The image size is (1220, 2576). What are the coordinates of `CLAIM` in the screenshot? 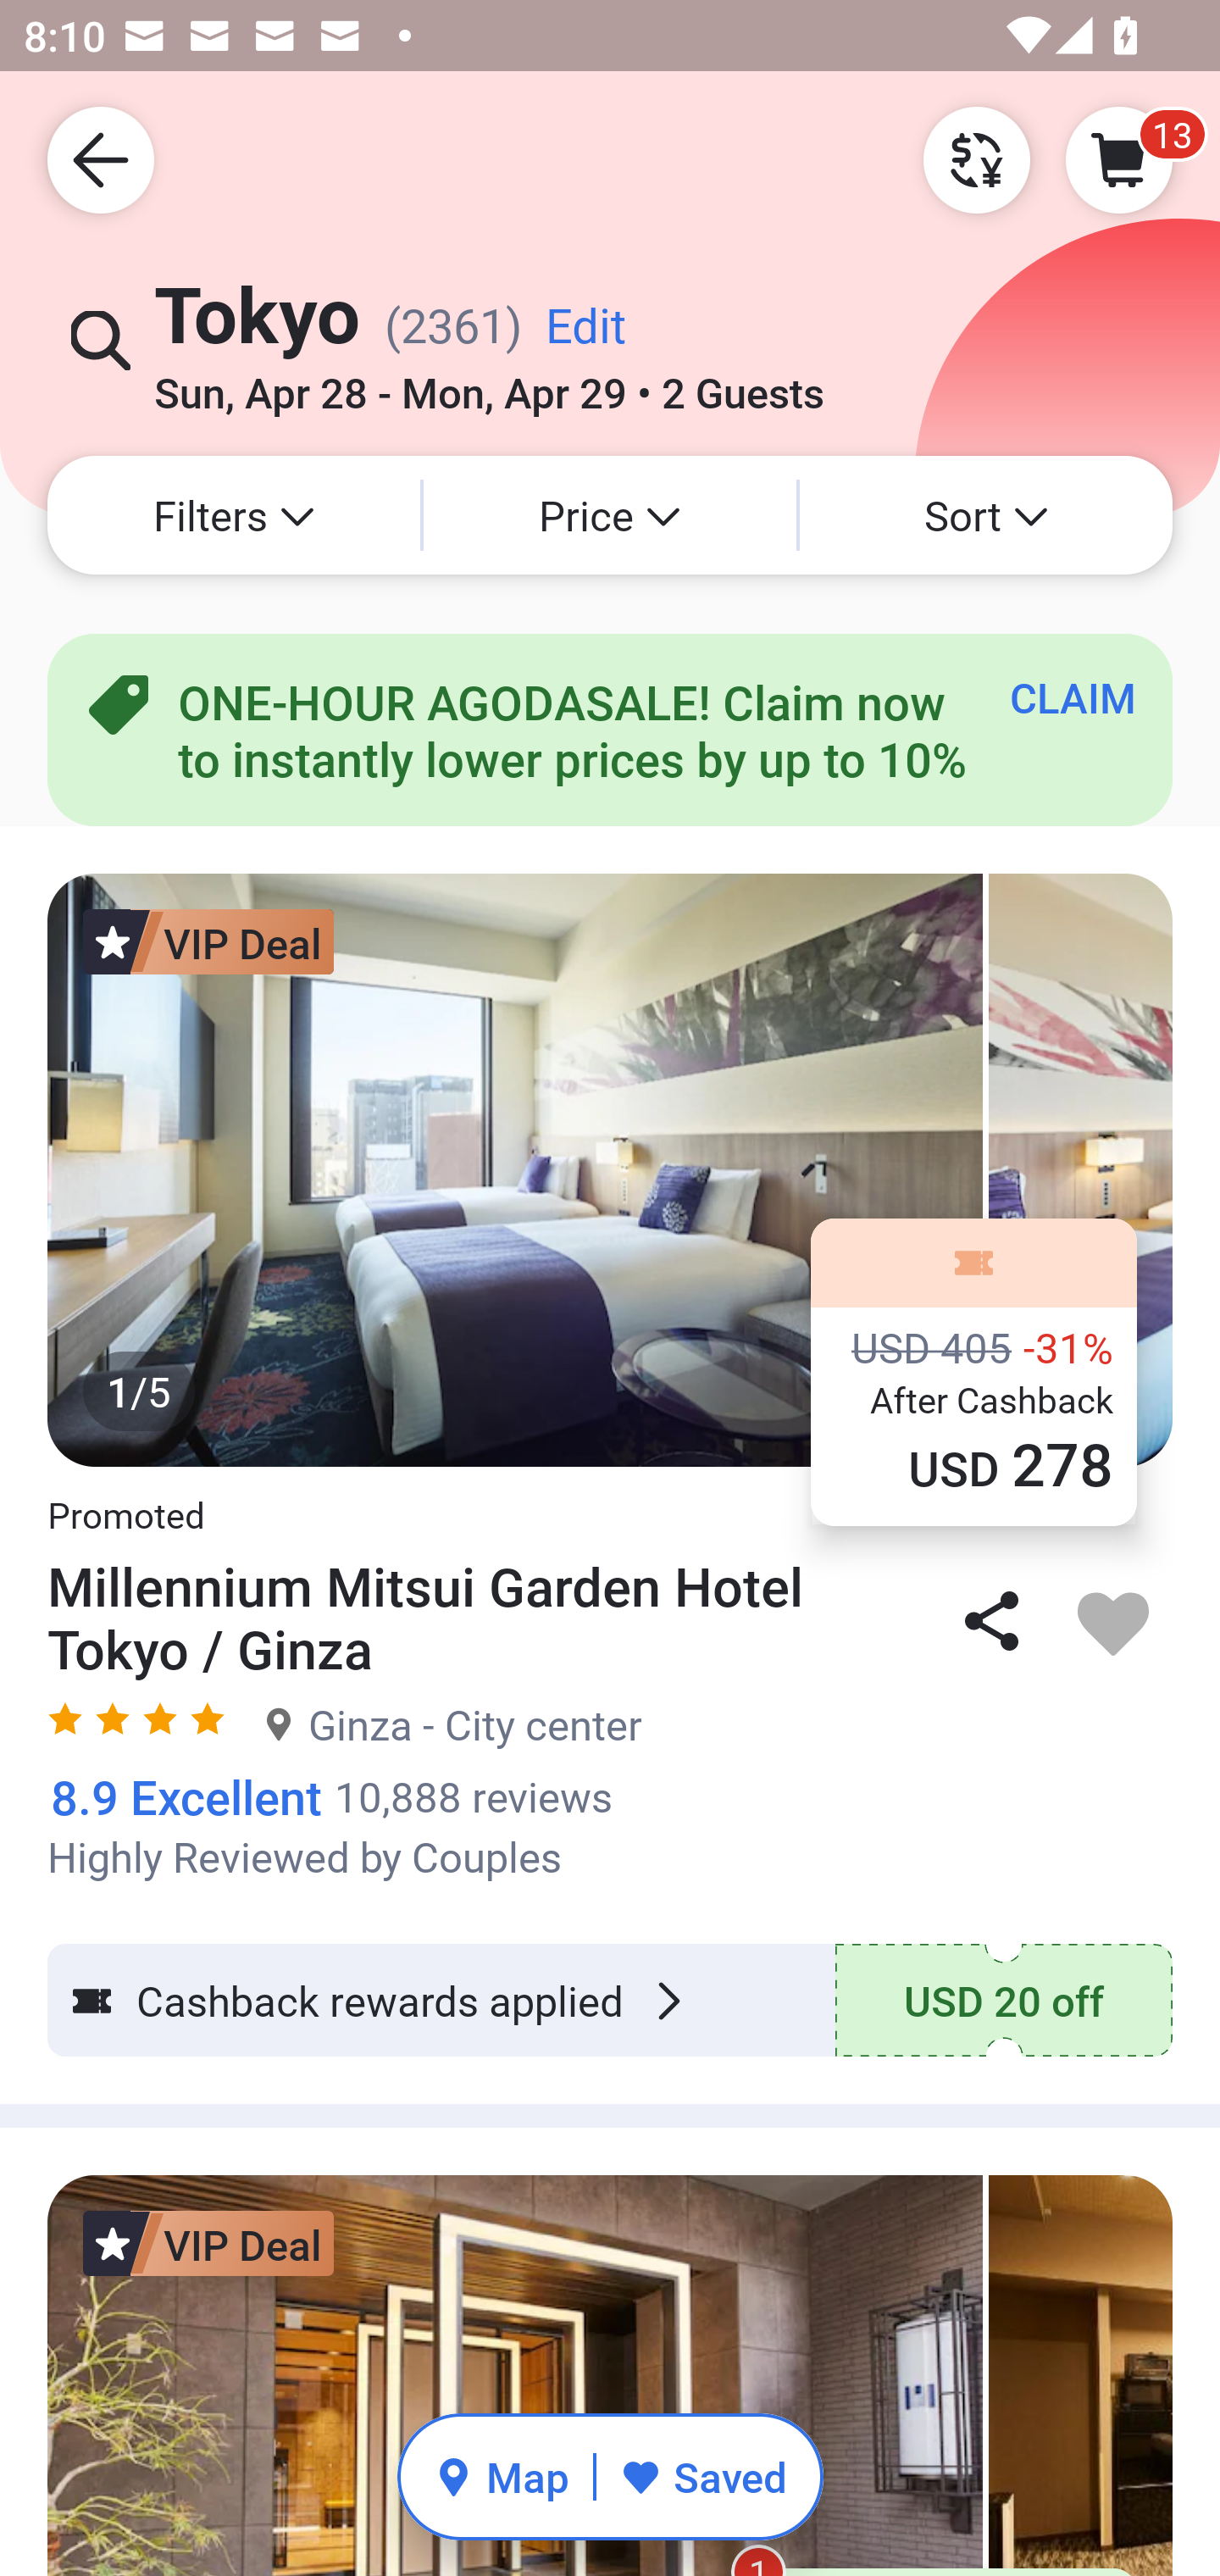 It's located at (1073, 697).